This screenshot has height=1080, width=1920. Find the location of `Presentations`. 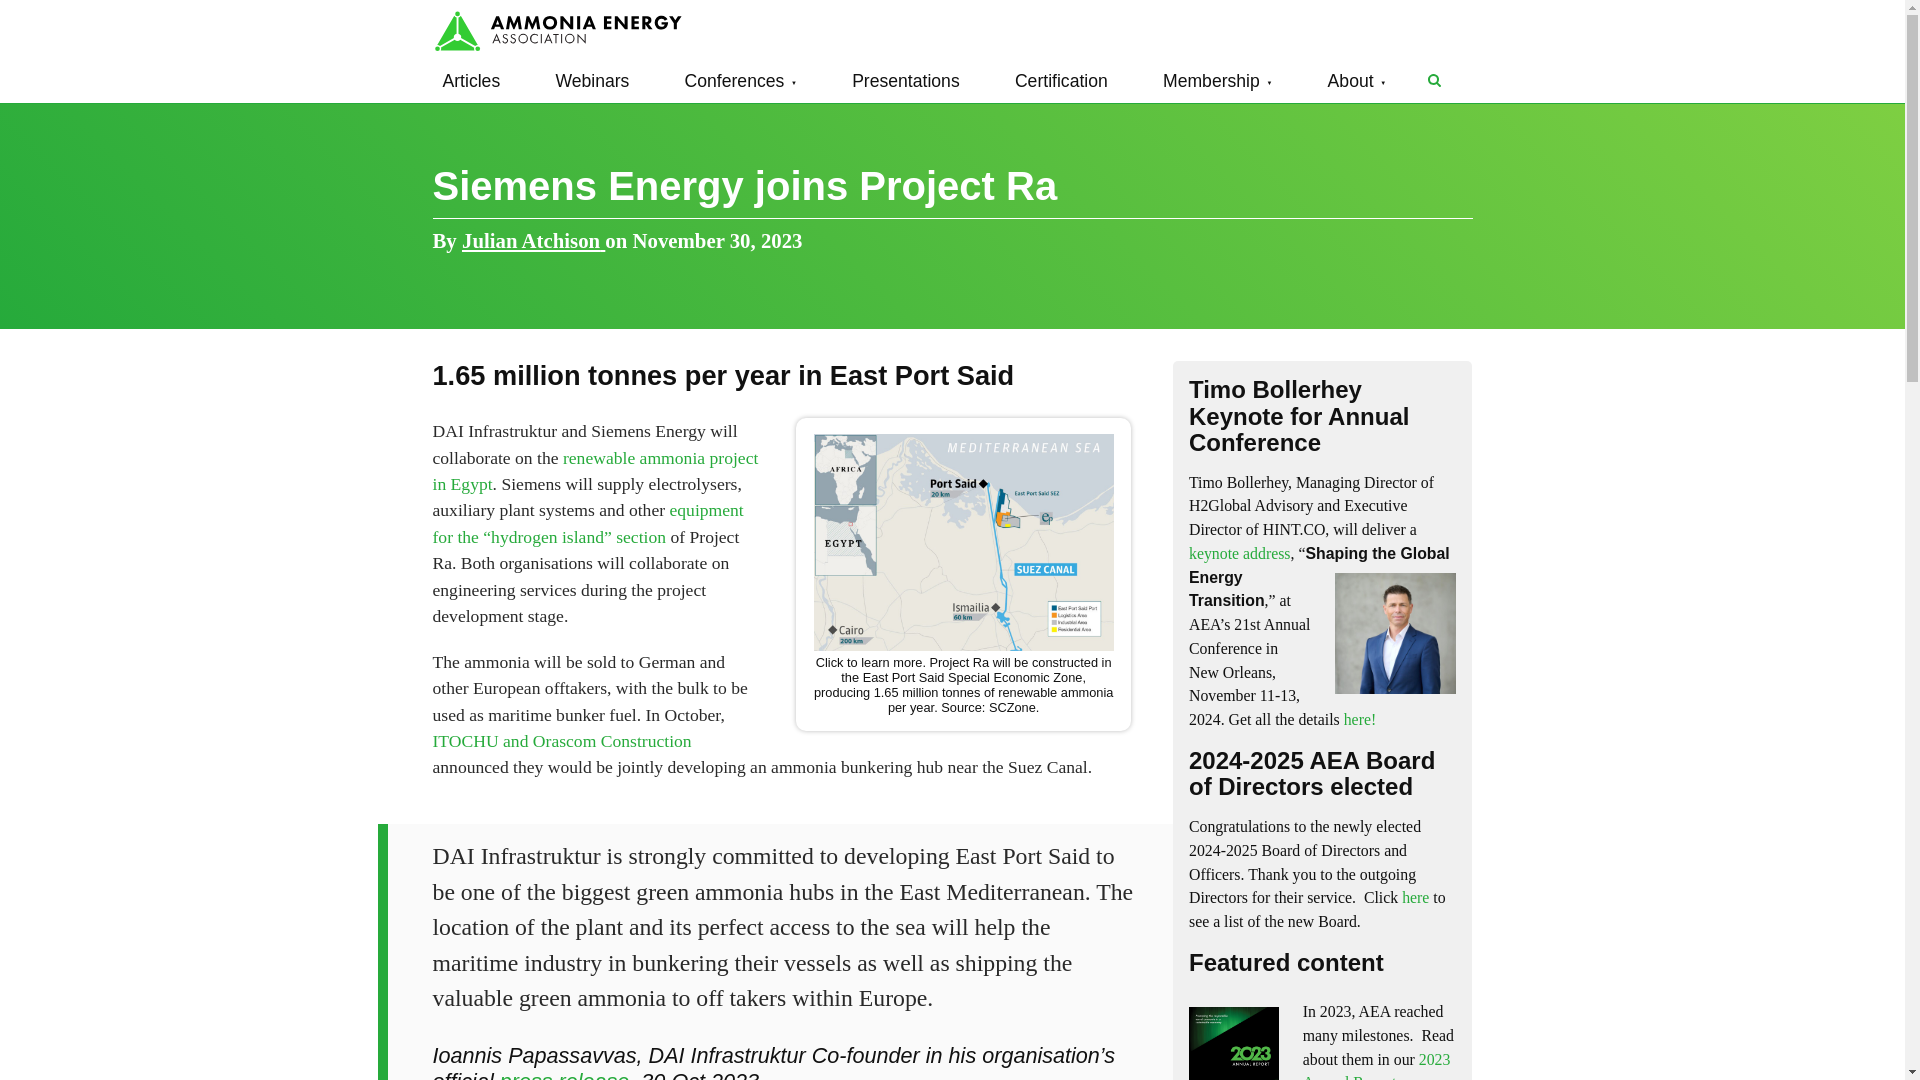

Presentations is located at coordinates (906, 80).